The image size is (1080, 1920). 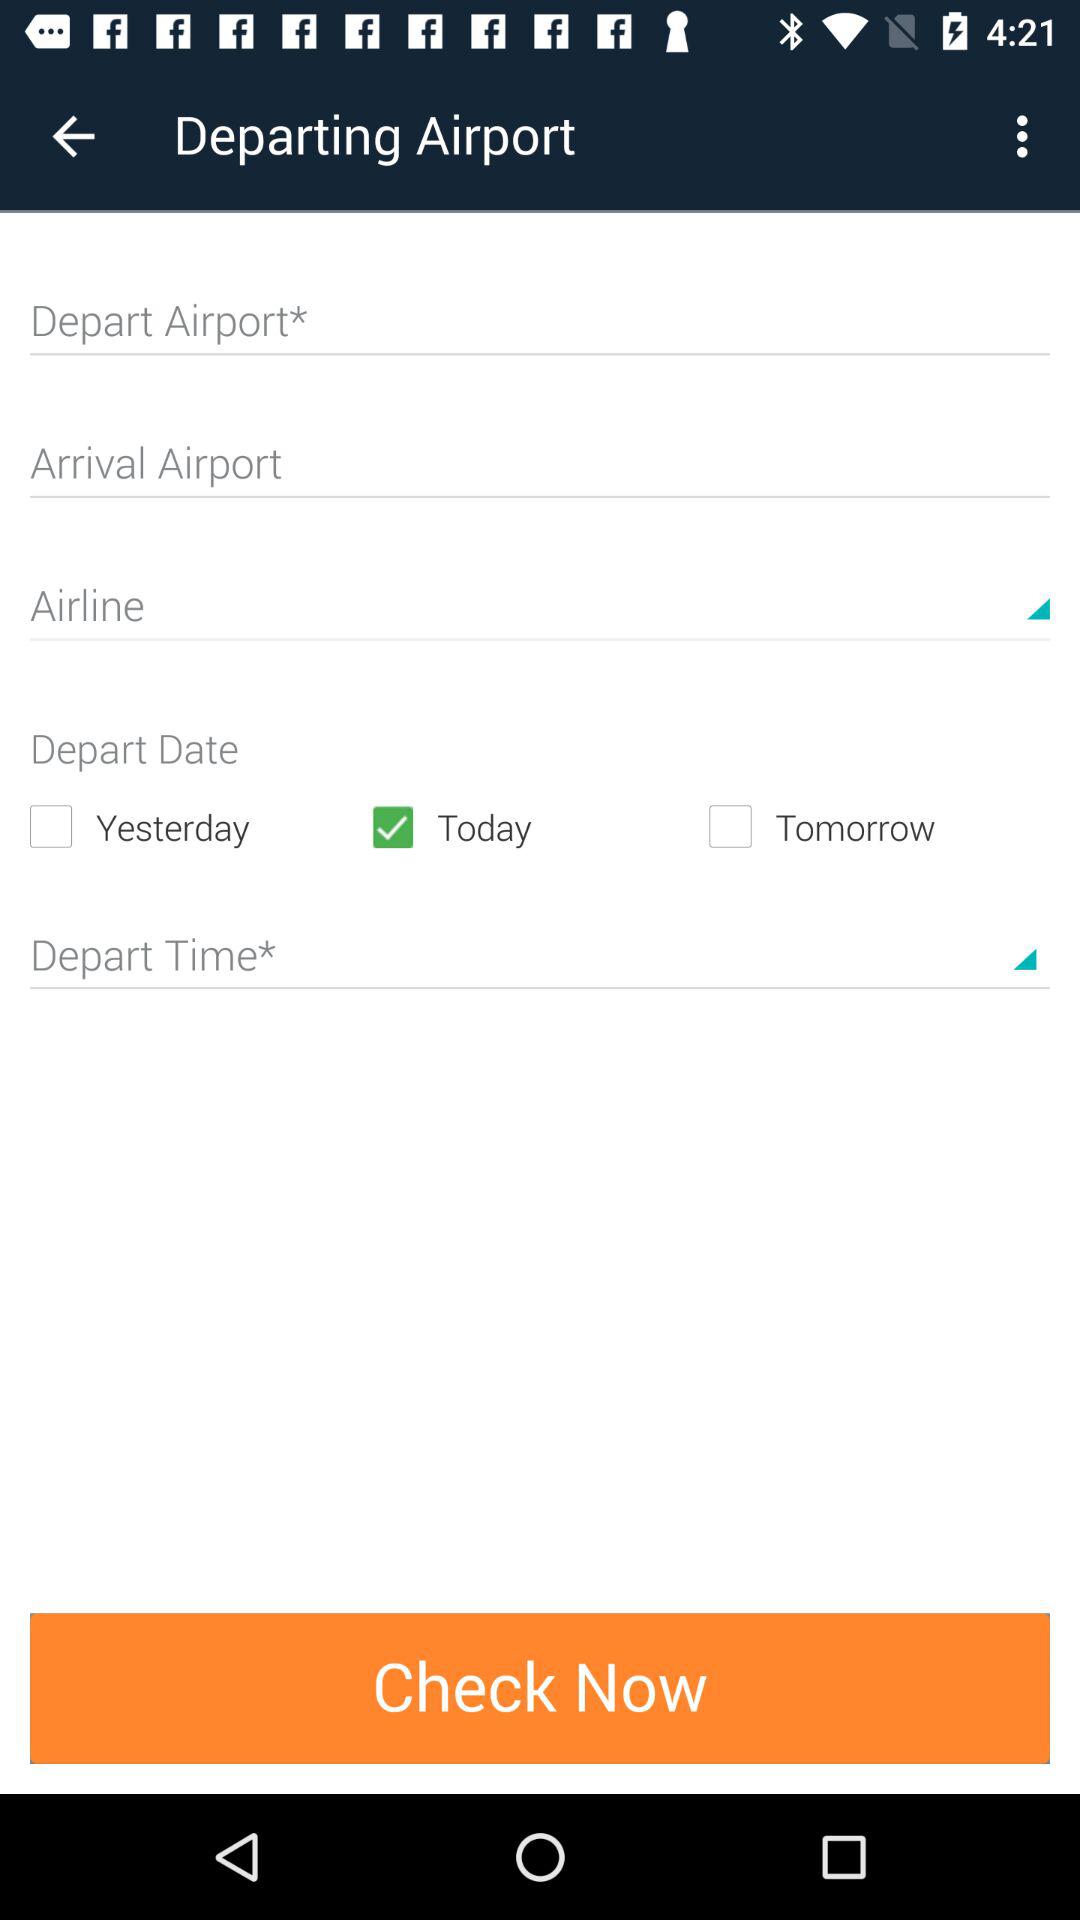 I want to click on enter arrival airport, so click(x=540, y=472).